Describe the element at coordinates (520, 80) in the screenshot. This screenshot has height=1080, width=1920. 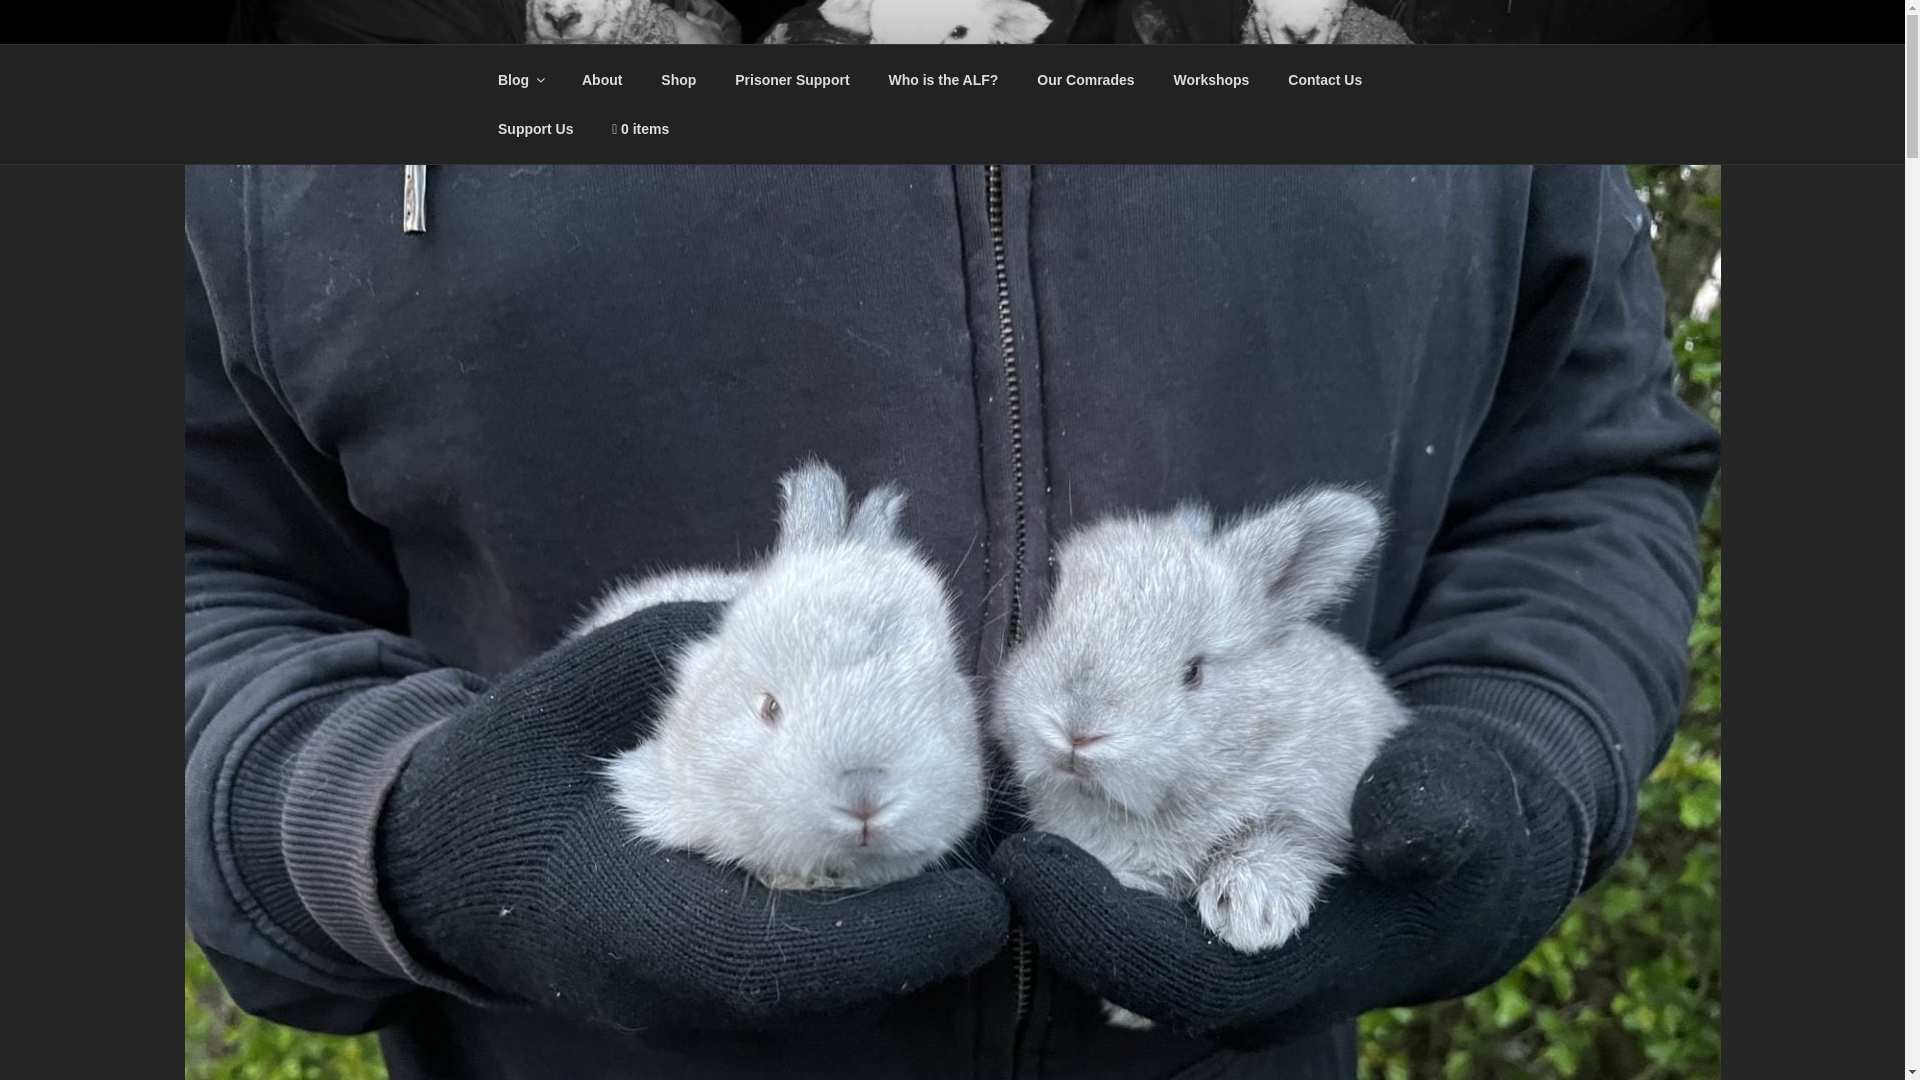
I see `Blog` at that location.